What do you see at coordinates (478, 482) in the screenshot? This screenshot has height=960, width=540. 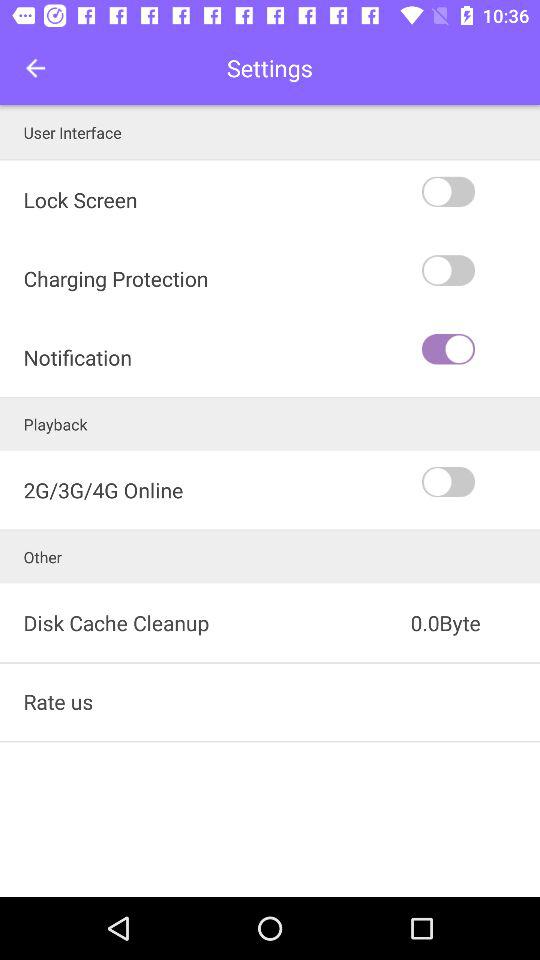 I see `click on the button beside 2g3g4g online` at bounding box center [478, 482].